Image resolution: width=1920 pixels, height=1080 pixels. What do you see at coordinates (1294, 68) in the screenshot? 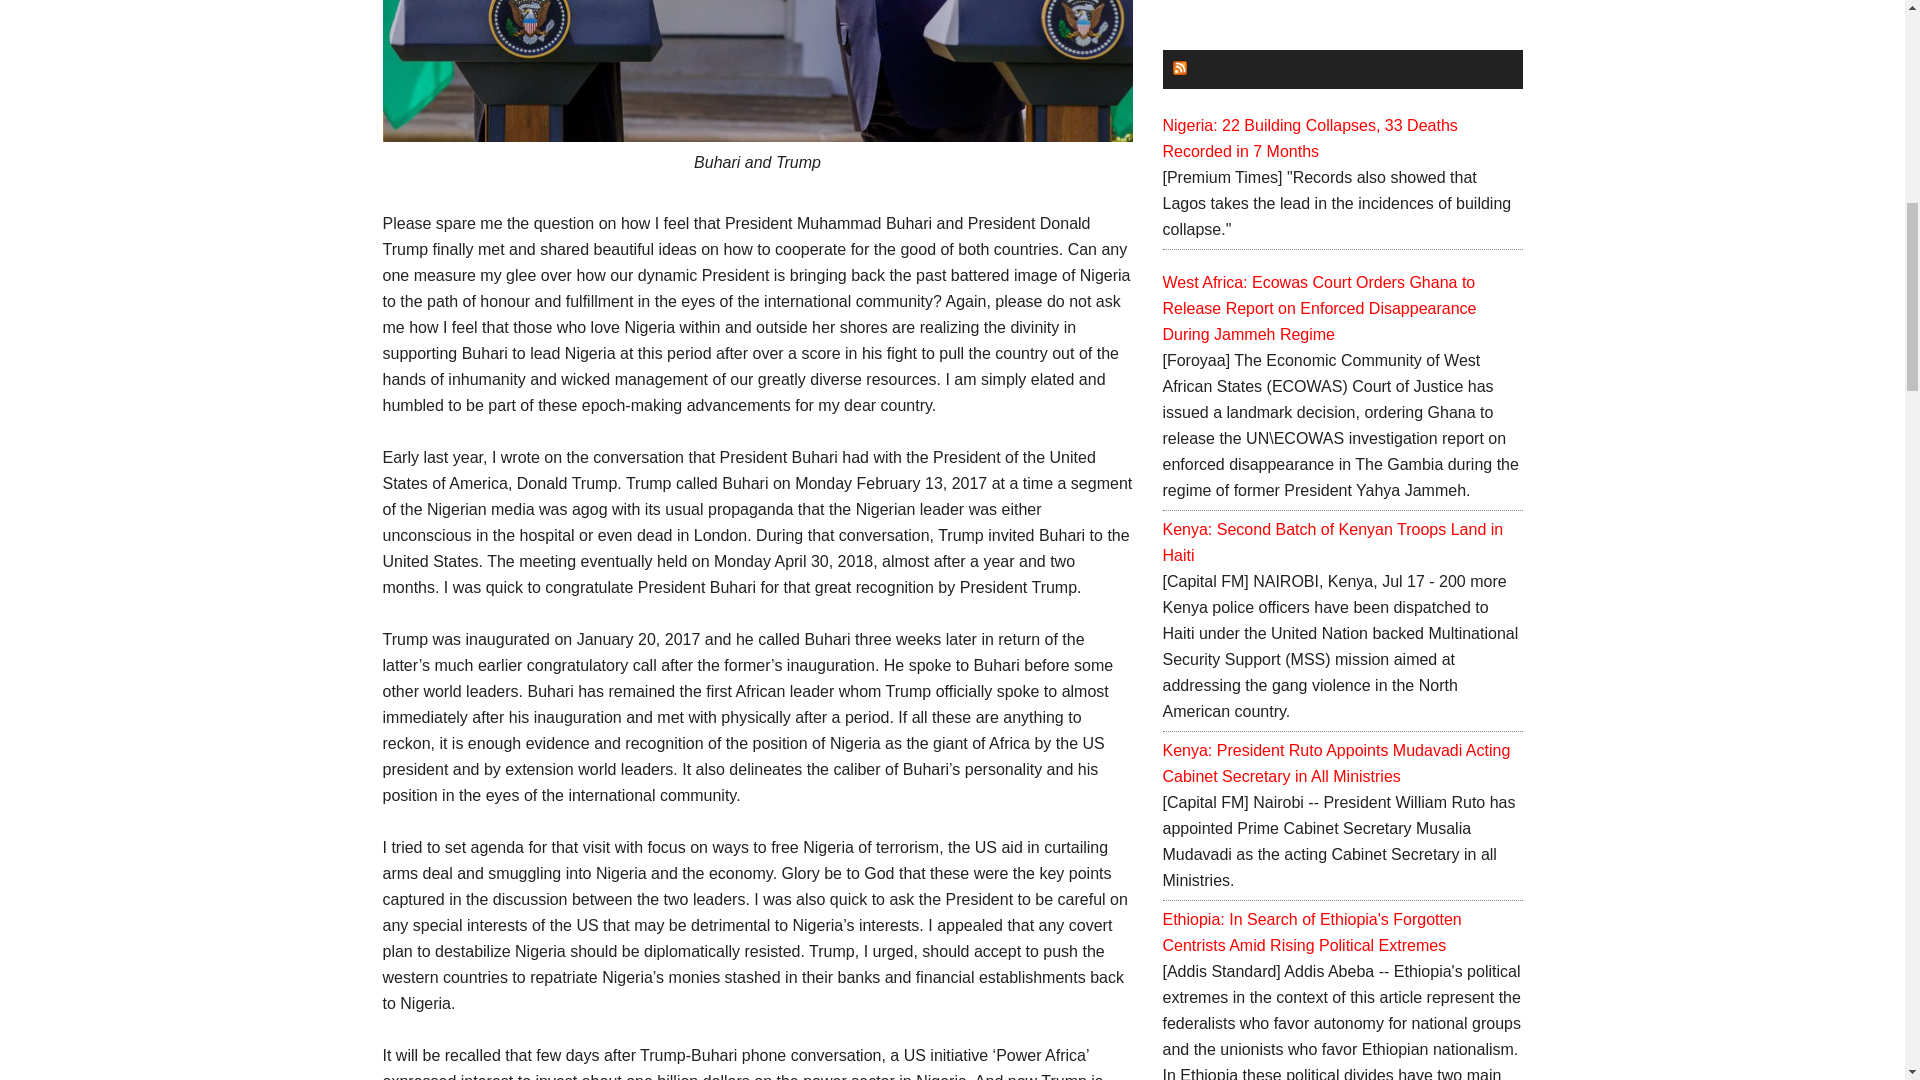
I see `ALLAFRICA NEWS: LATEST` at bounding box center [1294, 68].